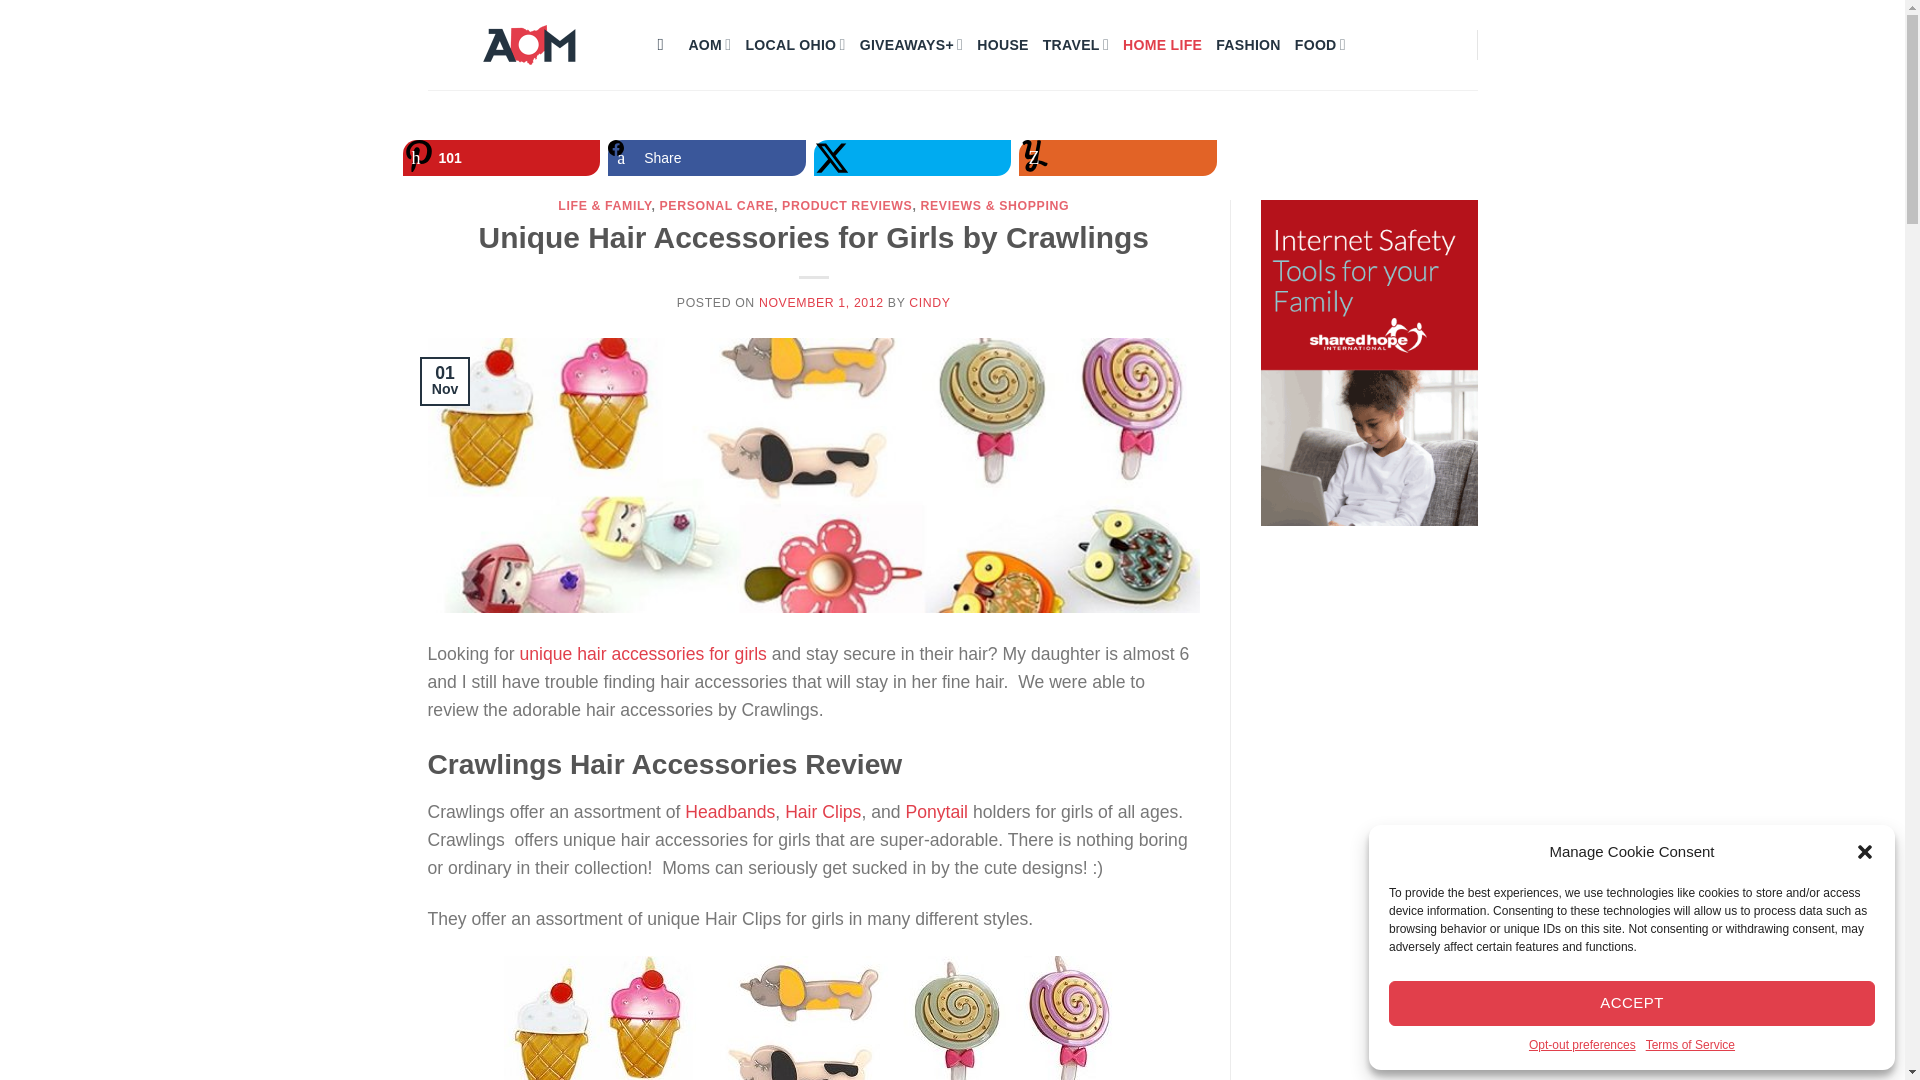  What do you see at coordinates (912, 158) in the screenshot?
I see `Share on -` at bounding box center [912, 158].